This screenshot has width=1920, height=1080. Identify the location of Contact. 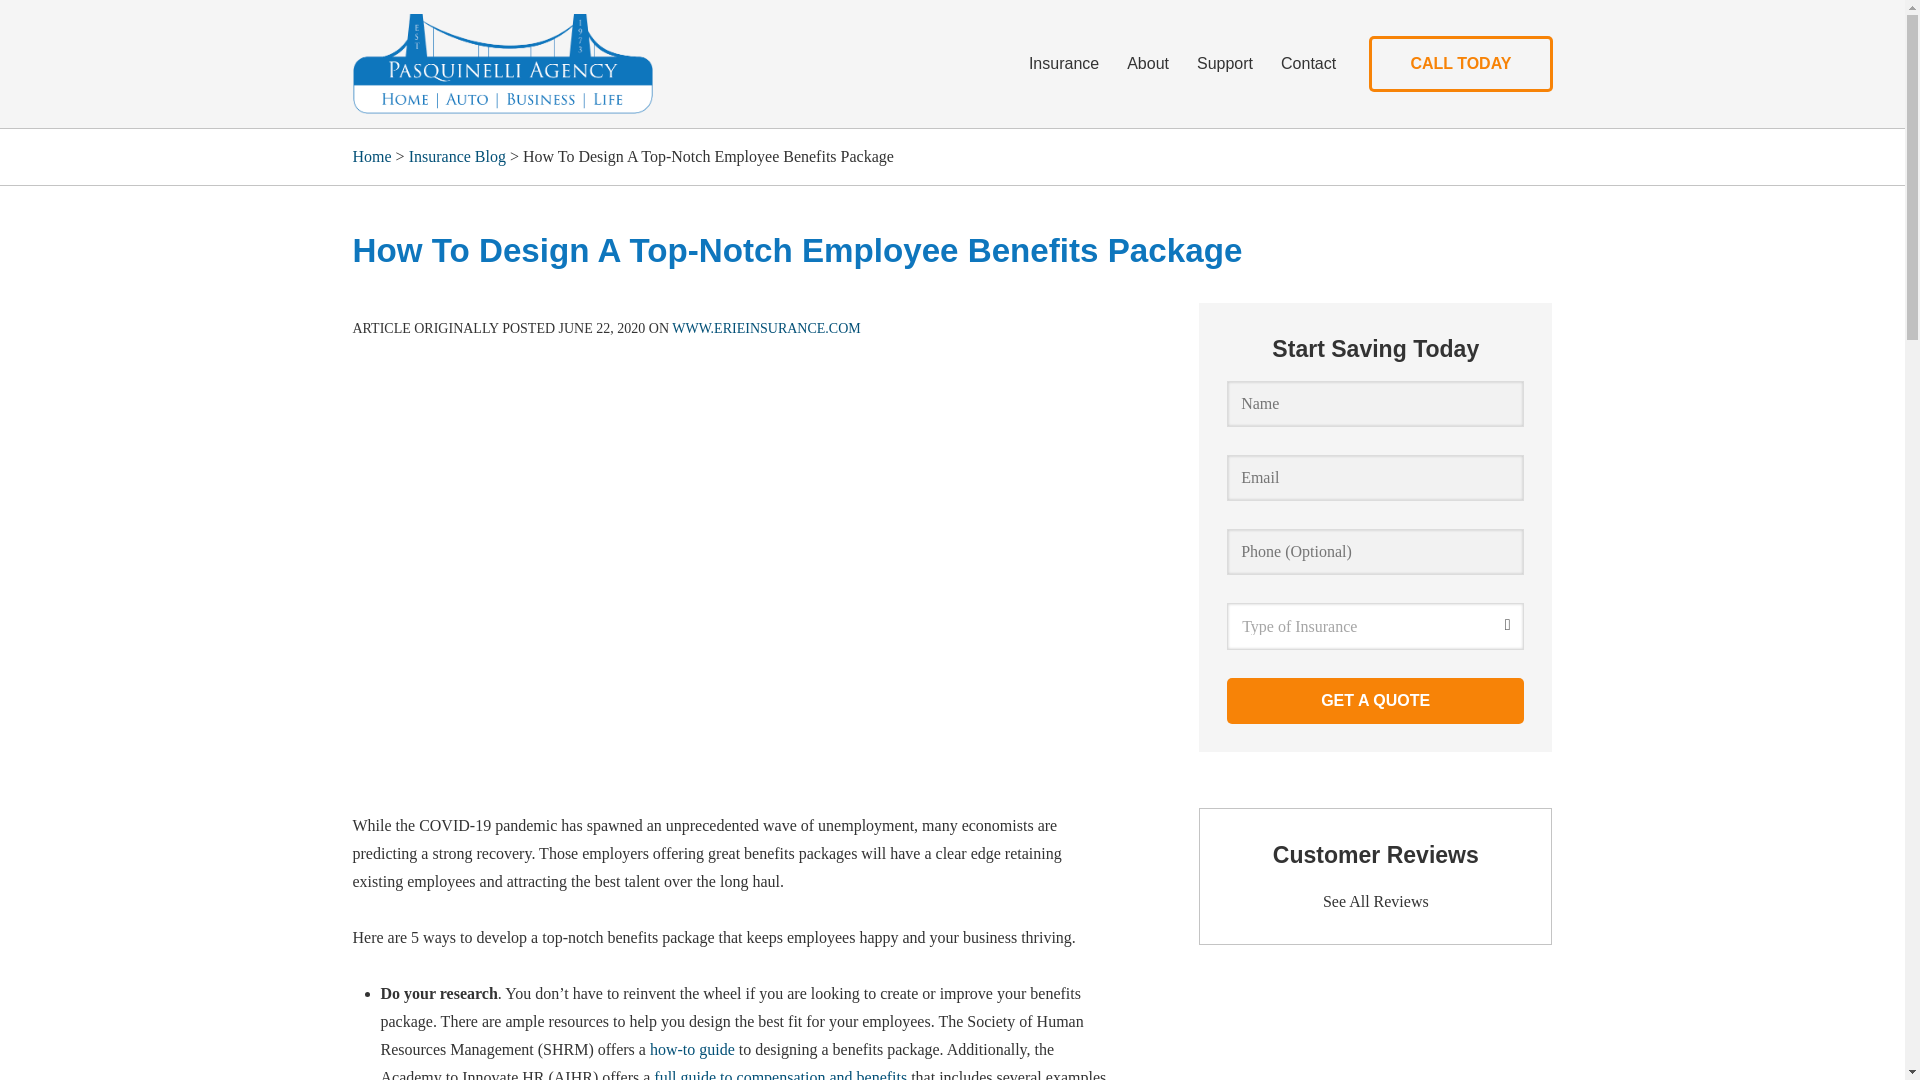
(1308, 63).